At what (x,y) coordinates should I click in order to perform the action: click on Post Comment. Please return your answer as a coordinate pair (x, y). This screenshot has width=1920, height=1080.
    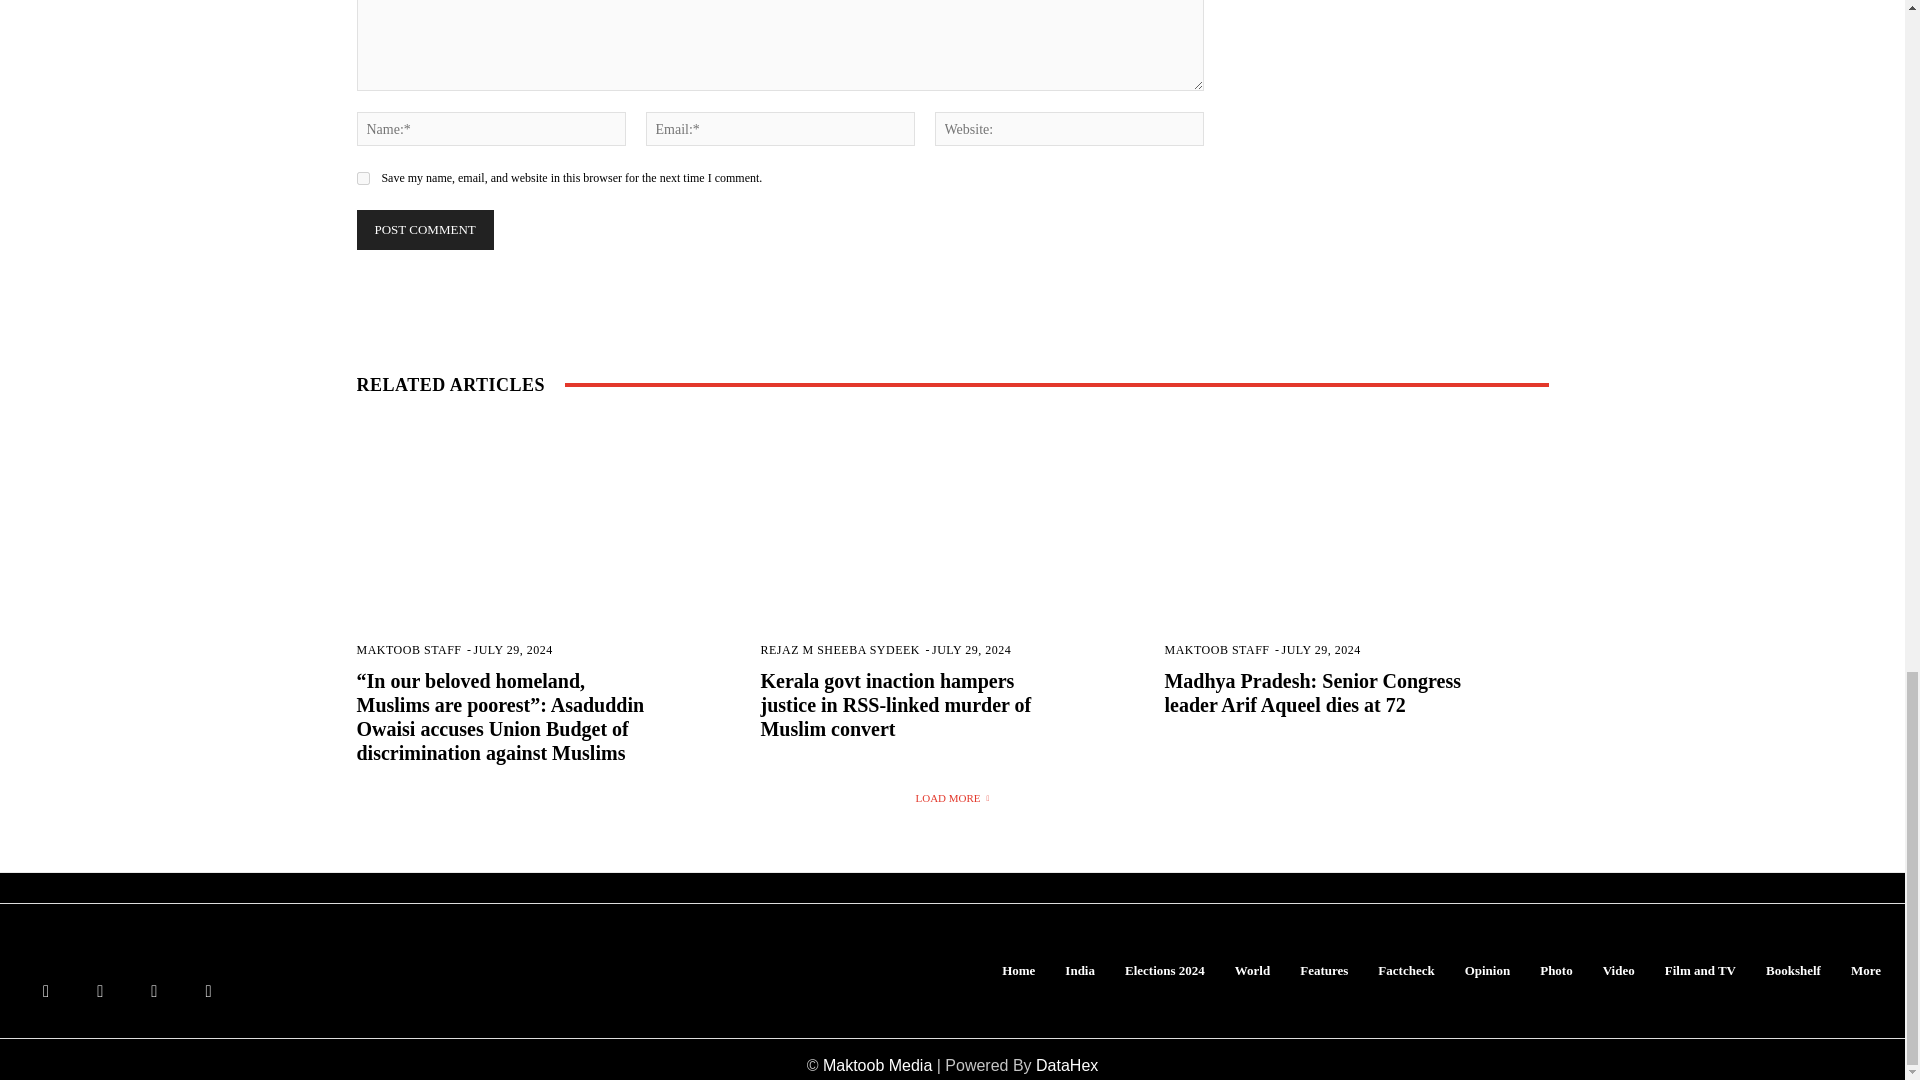
    Looking at the image, I should click on (424, 229).